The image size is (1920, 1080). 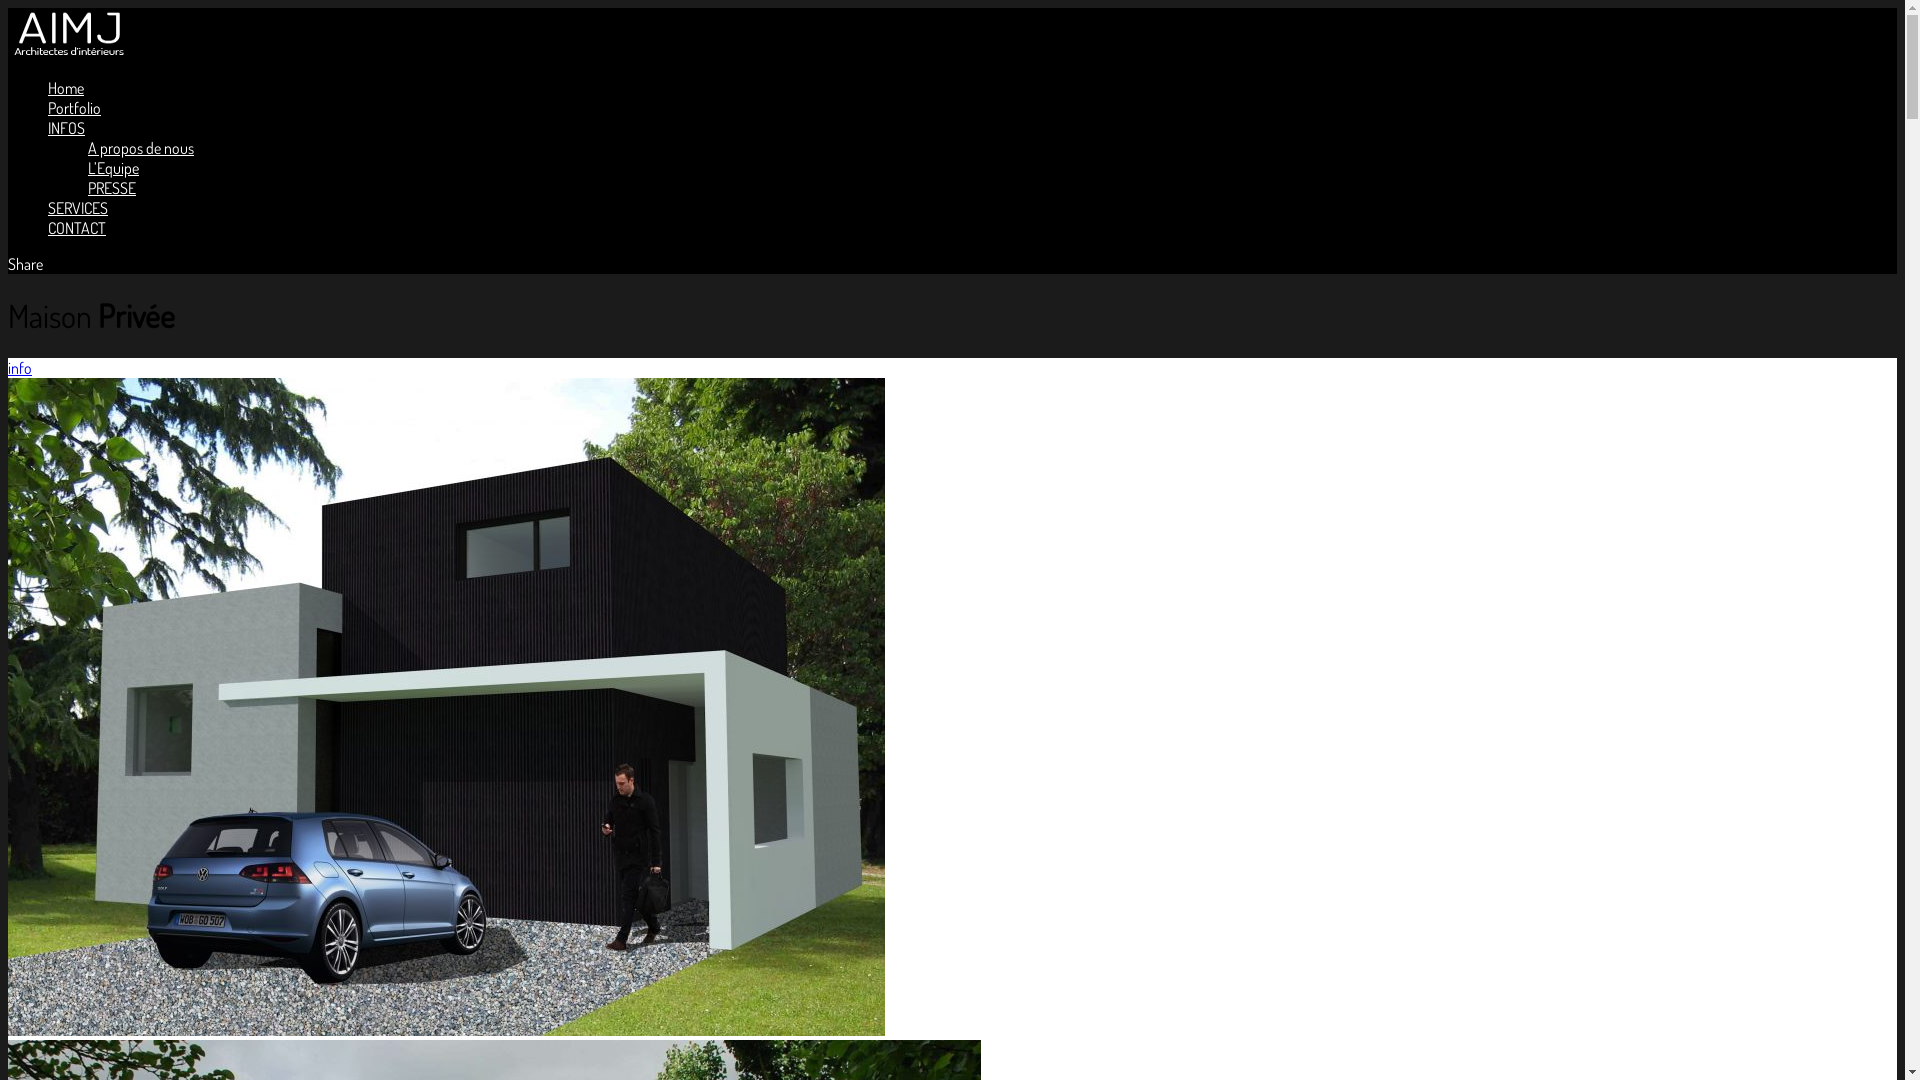 What do you see at coordinates (66, 128) in the screenshot?
I see `INFOS` at bounding box center [66, 128].